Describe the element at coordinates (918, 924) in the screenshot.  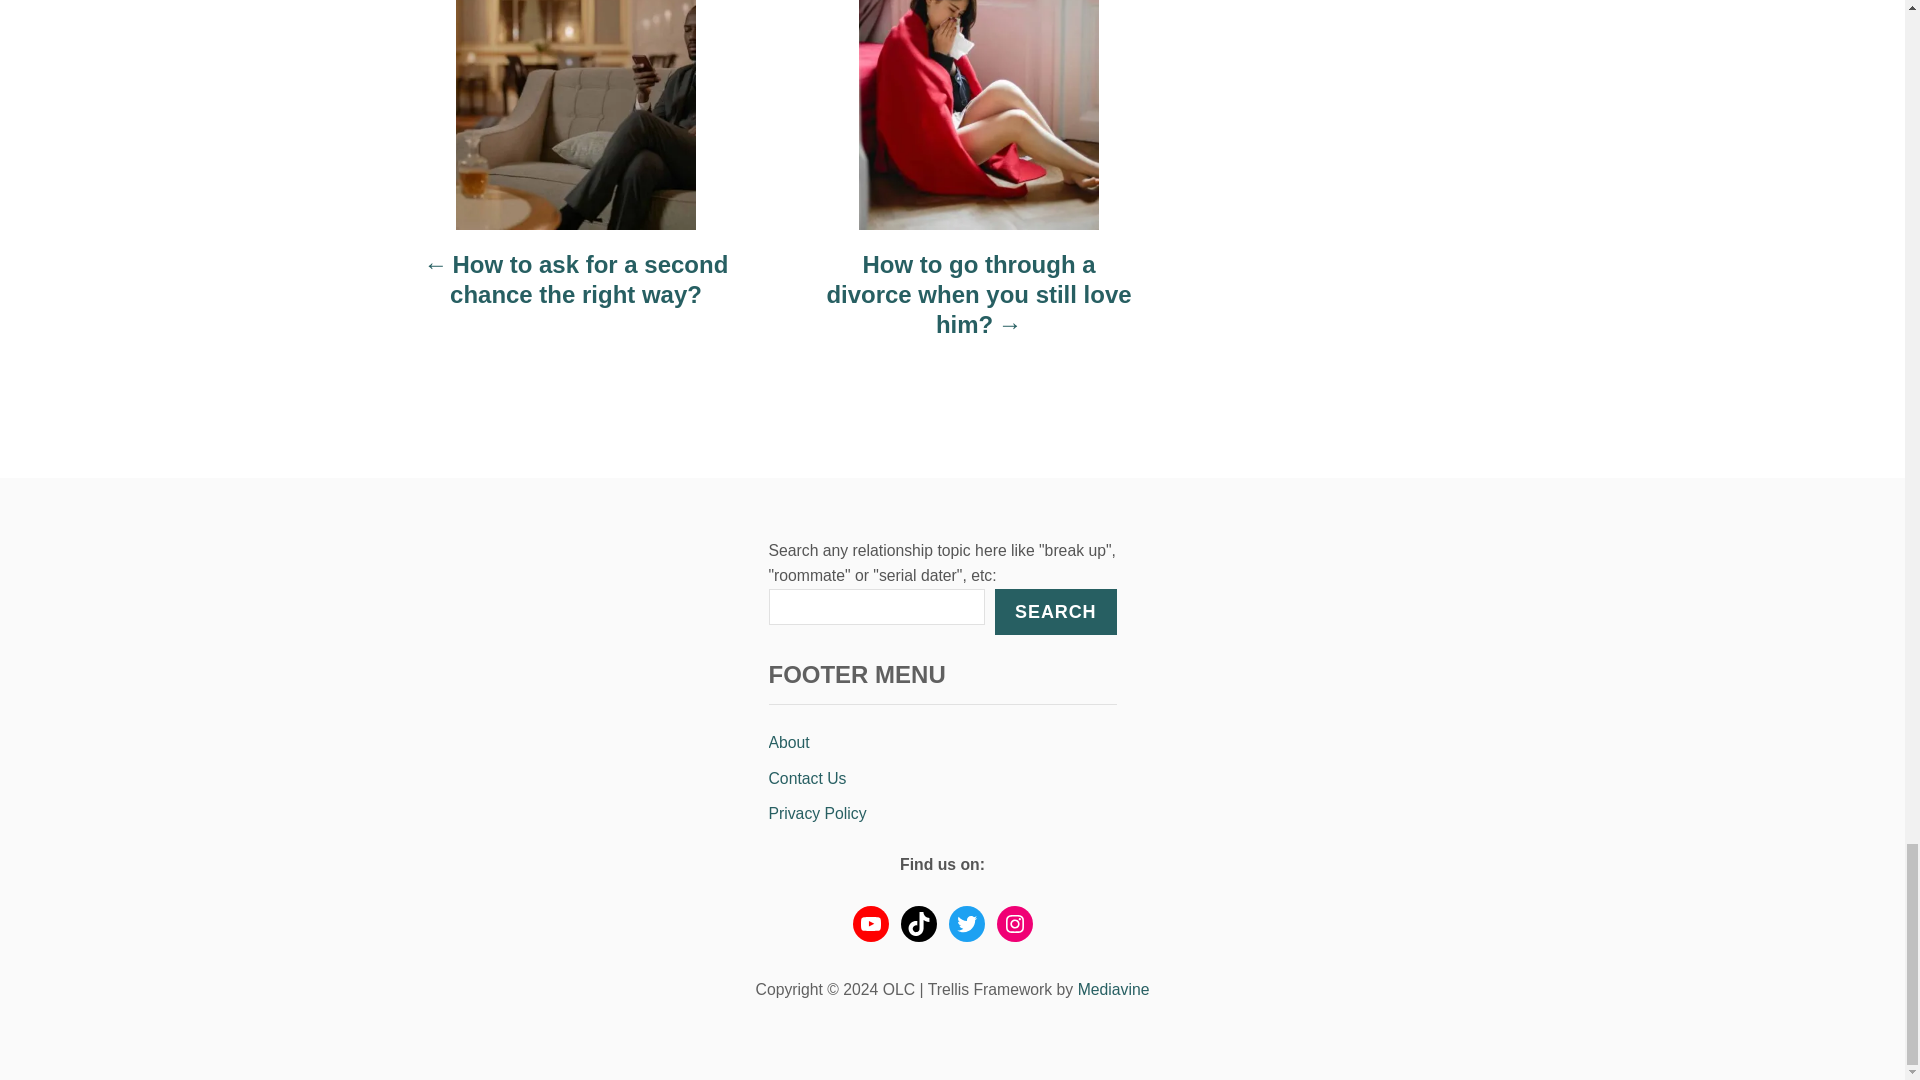
I see `TikTok` at that location.